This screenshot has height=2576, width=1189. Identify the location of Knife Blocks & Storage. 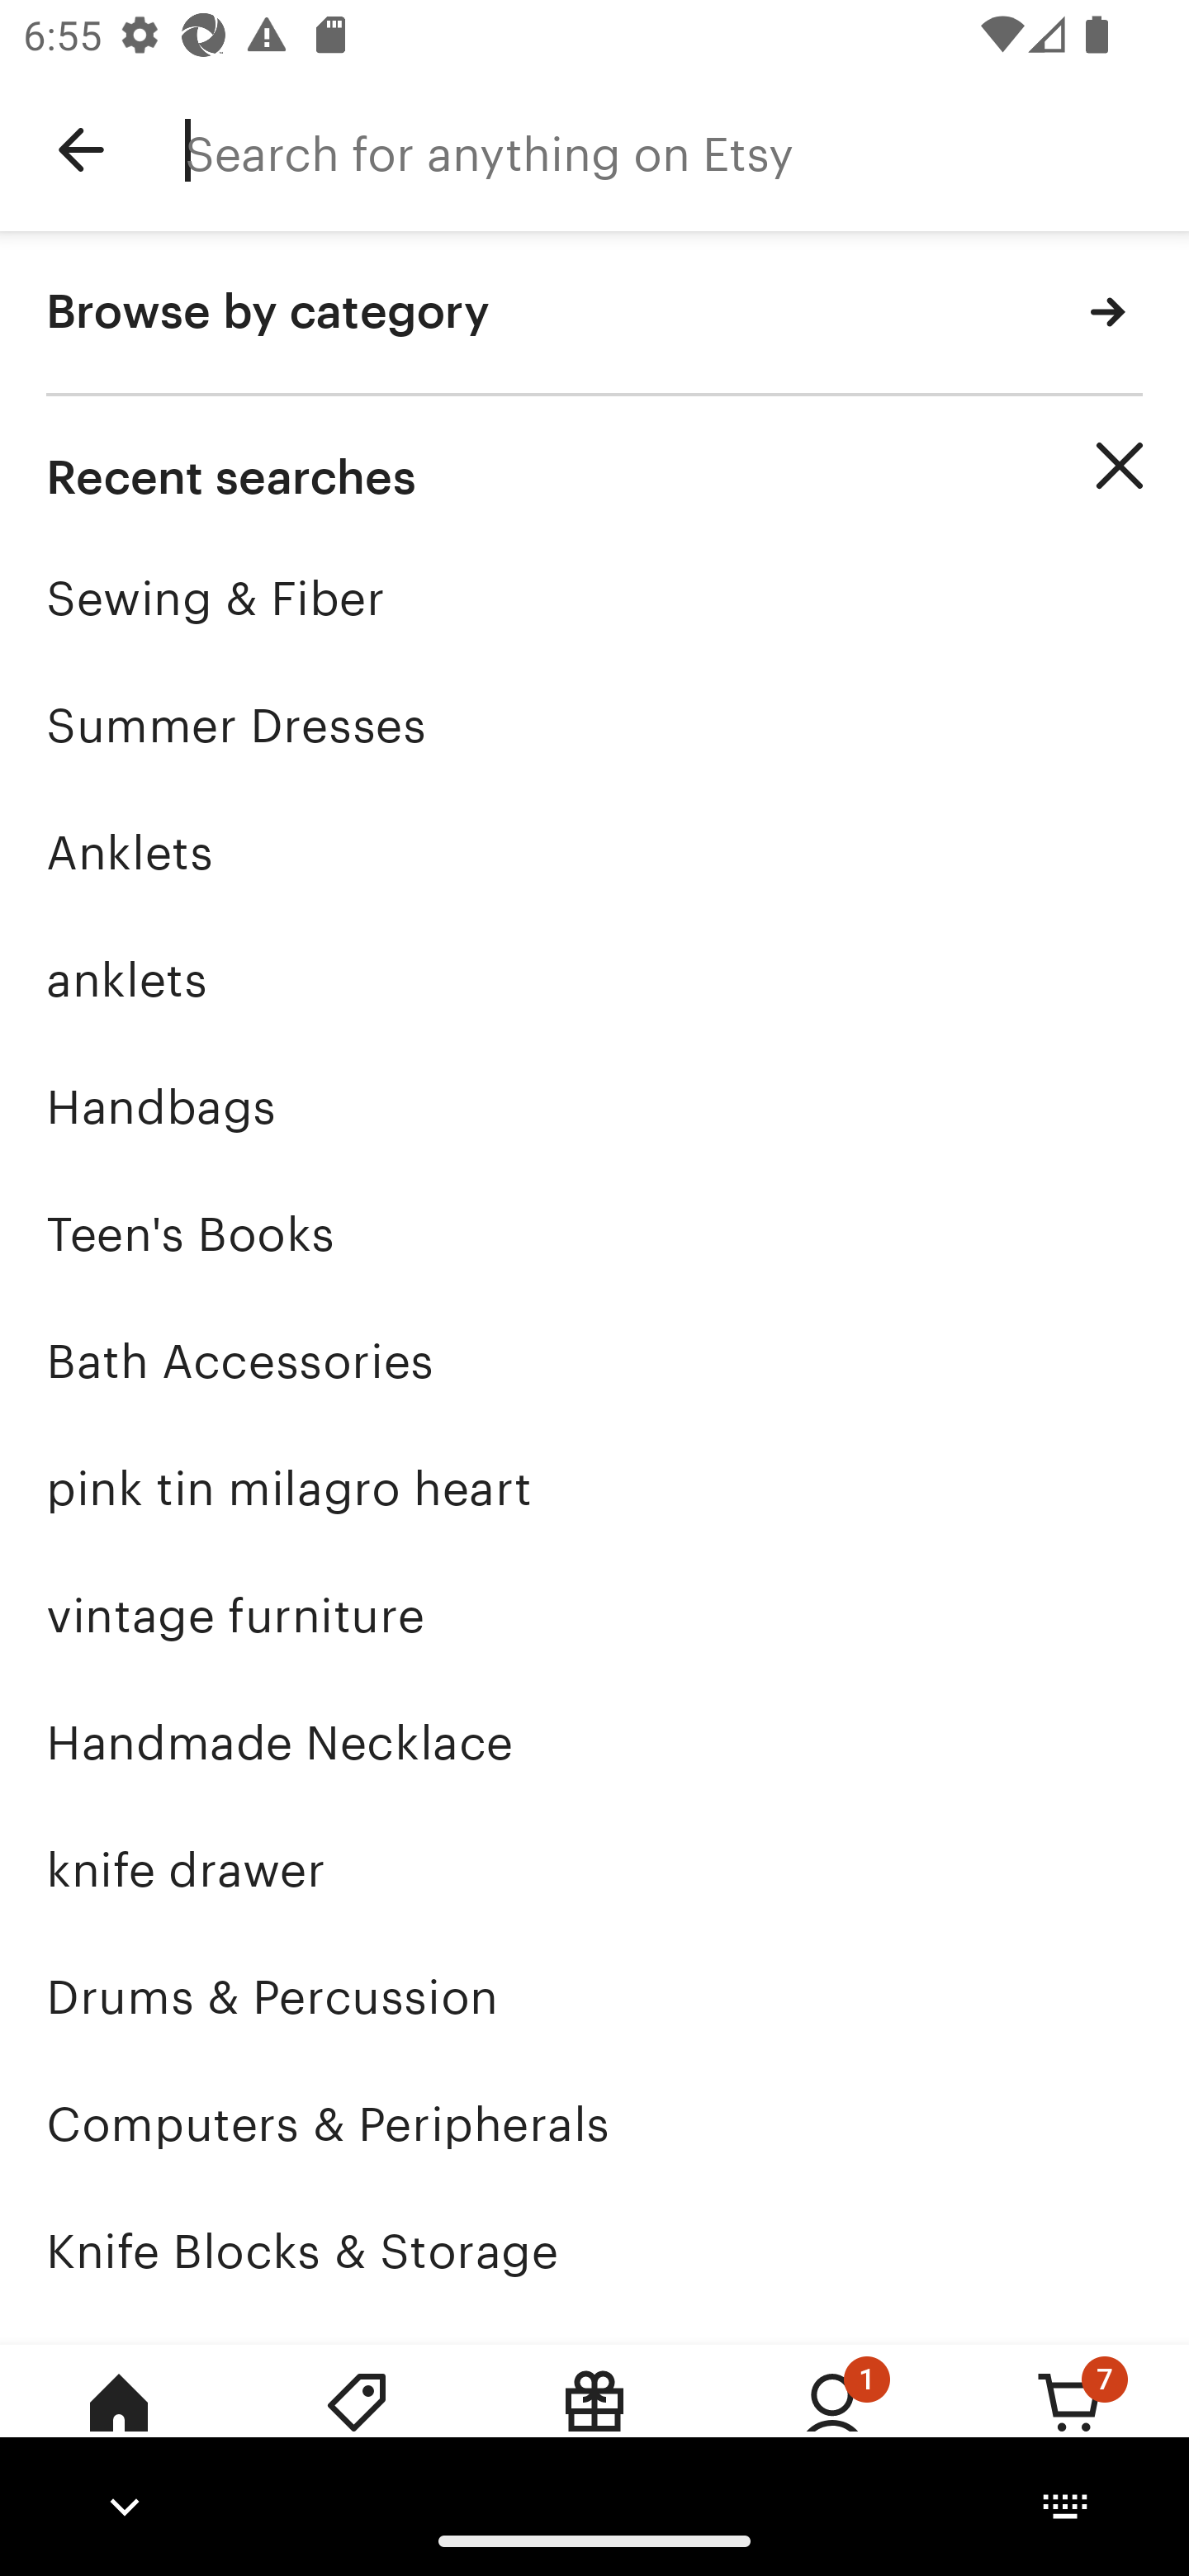
(594, 2251).